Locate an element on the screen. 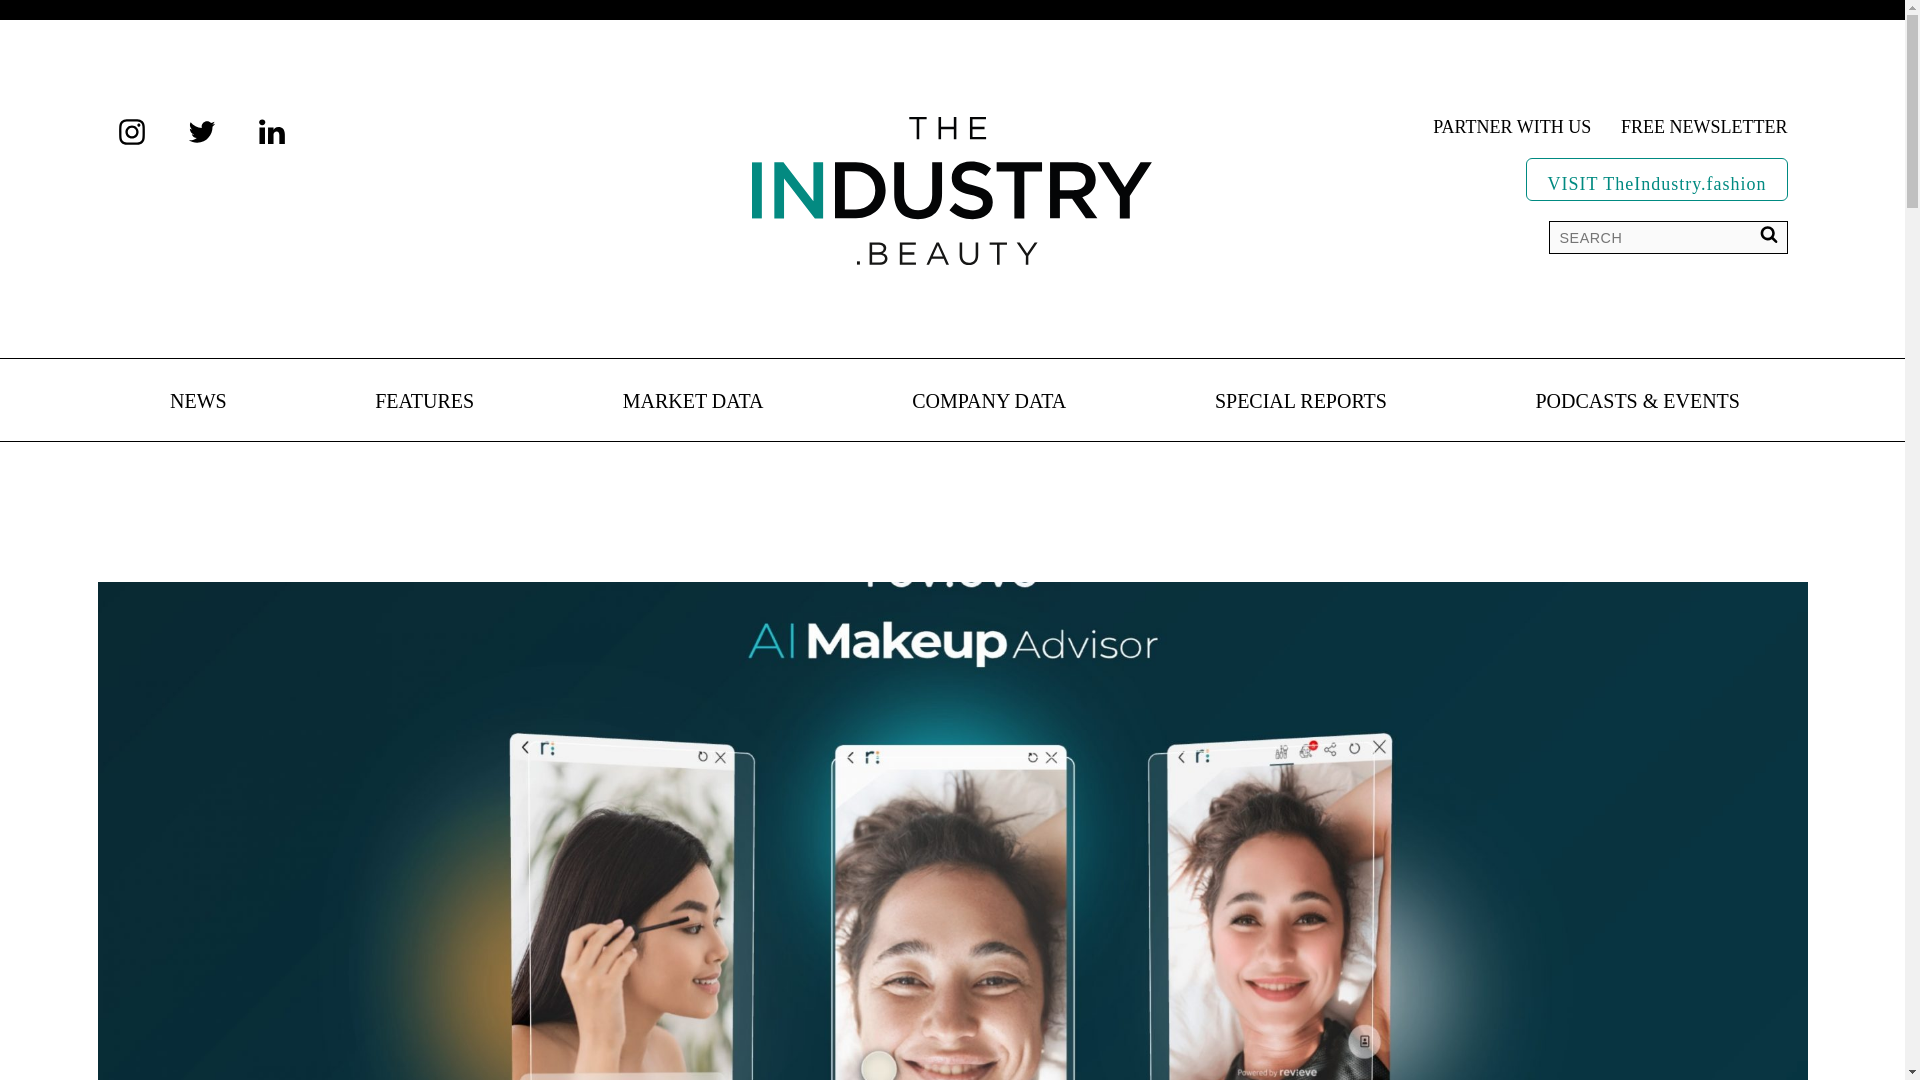  MARKET DATA is located at coordinates (693, 402).